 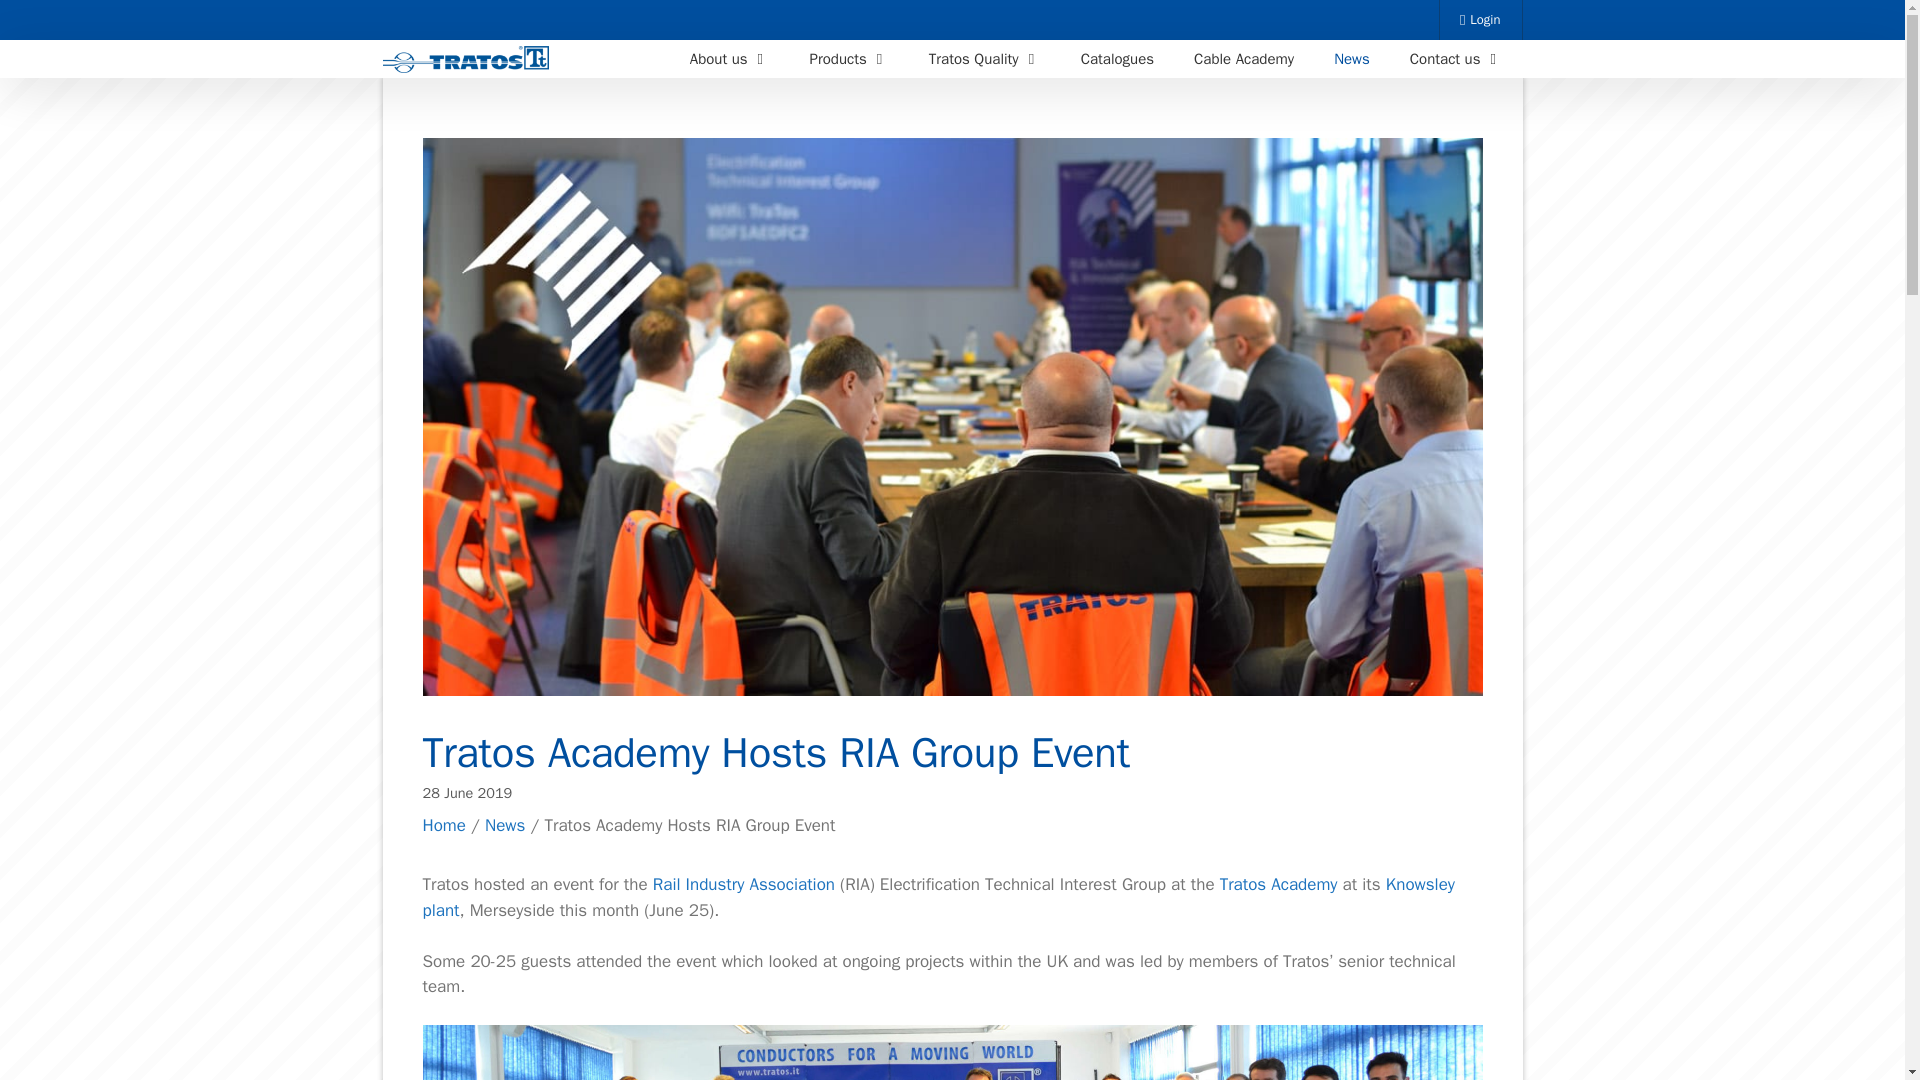 What do you see at coordinates (466, 60) in the screenshot?
I see `Tratos Group` at bounding box center [466, 60].